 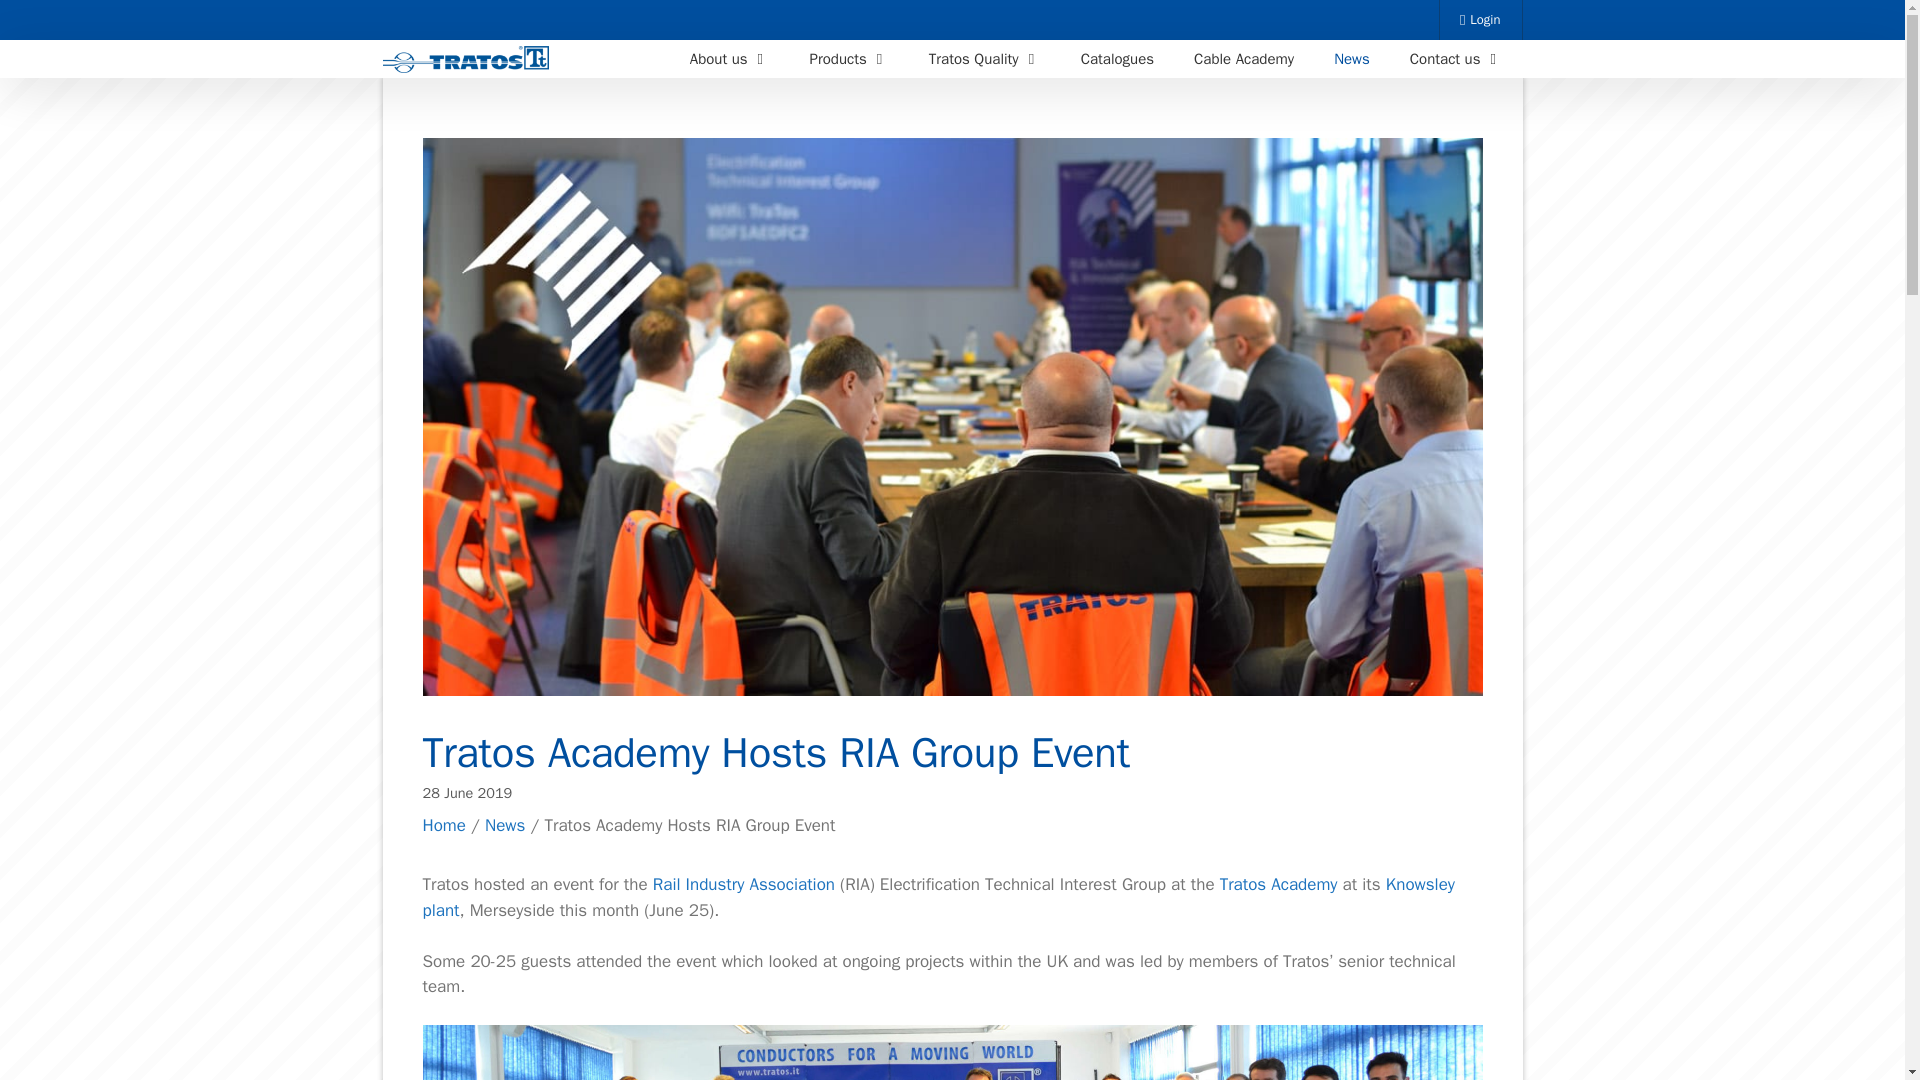 What do you see at coordinates (466, 60) in the screenshot?
I see `Tratos Group` at bounding box center [466, 60].